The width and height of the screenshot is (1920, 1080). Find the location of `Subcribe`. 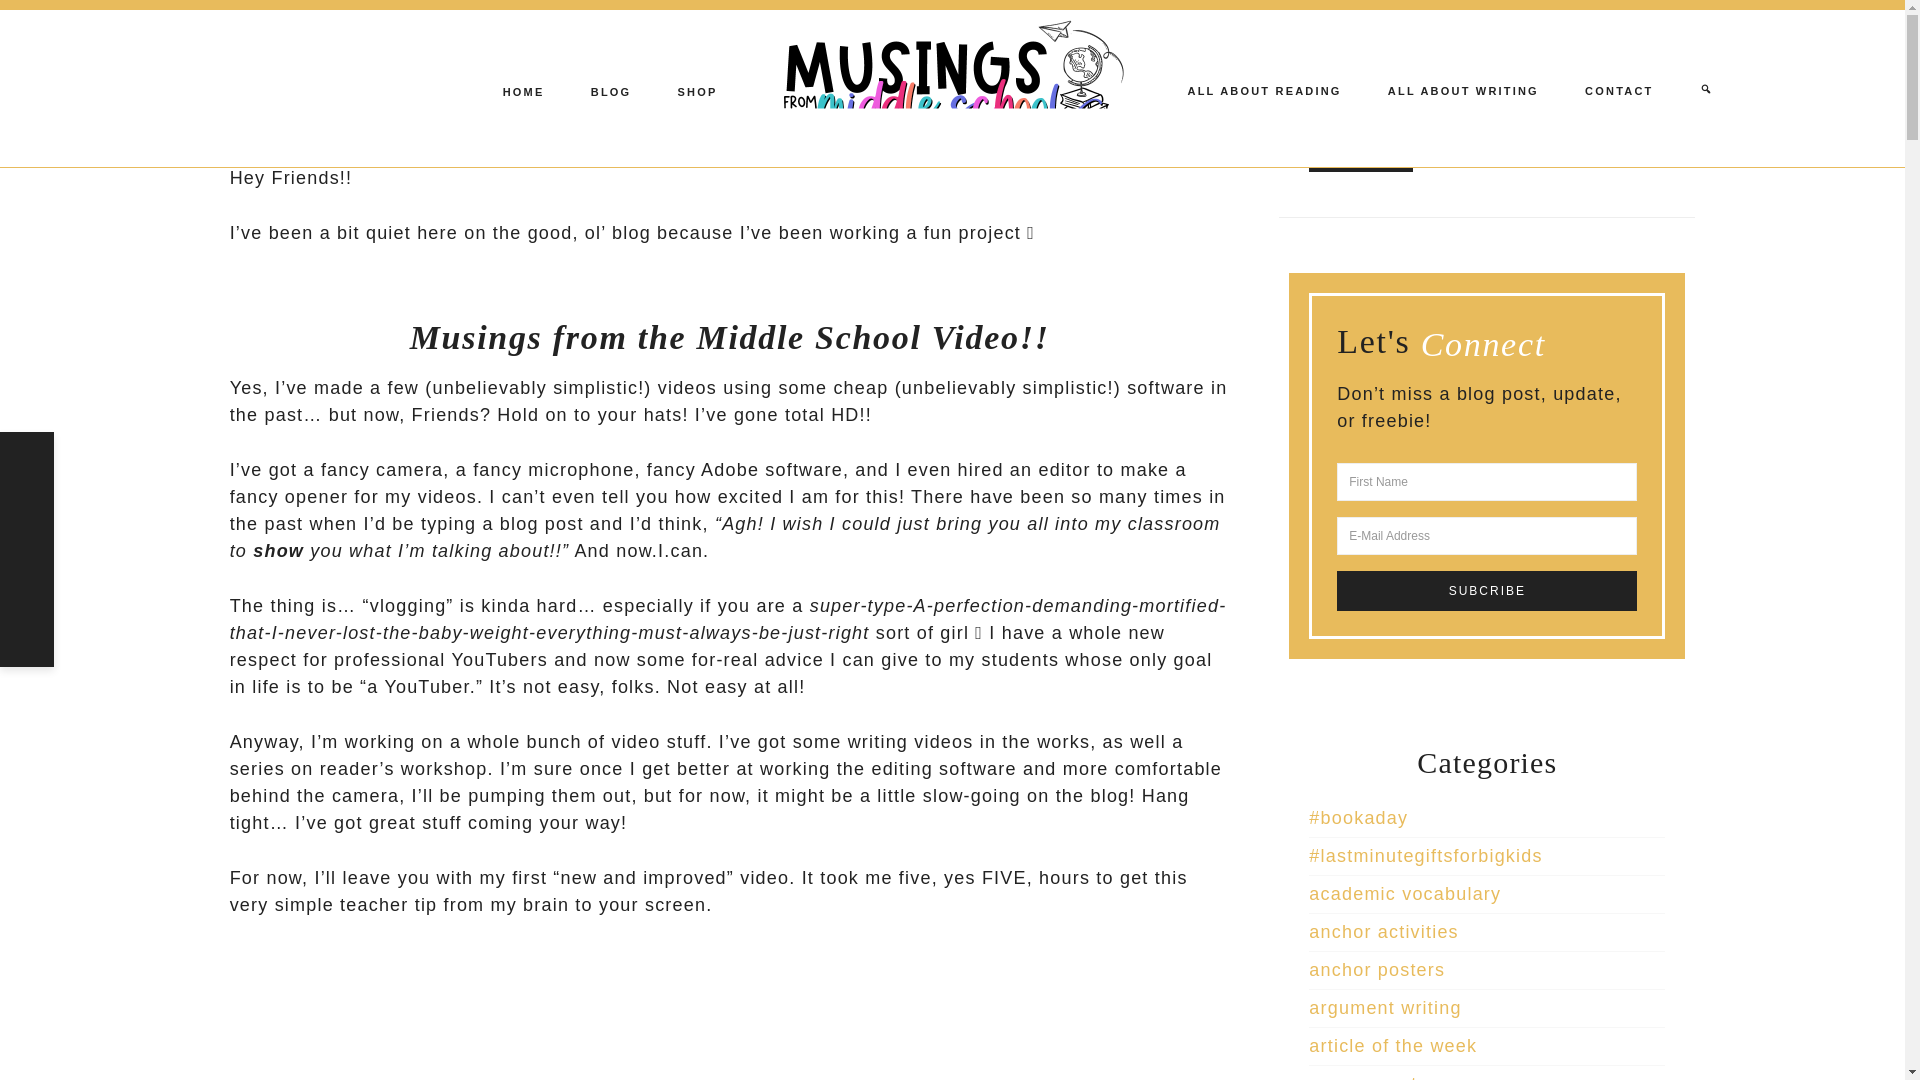

Subcribe is located at coordinates (1486, 591).